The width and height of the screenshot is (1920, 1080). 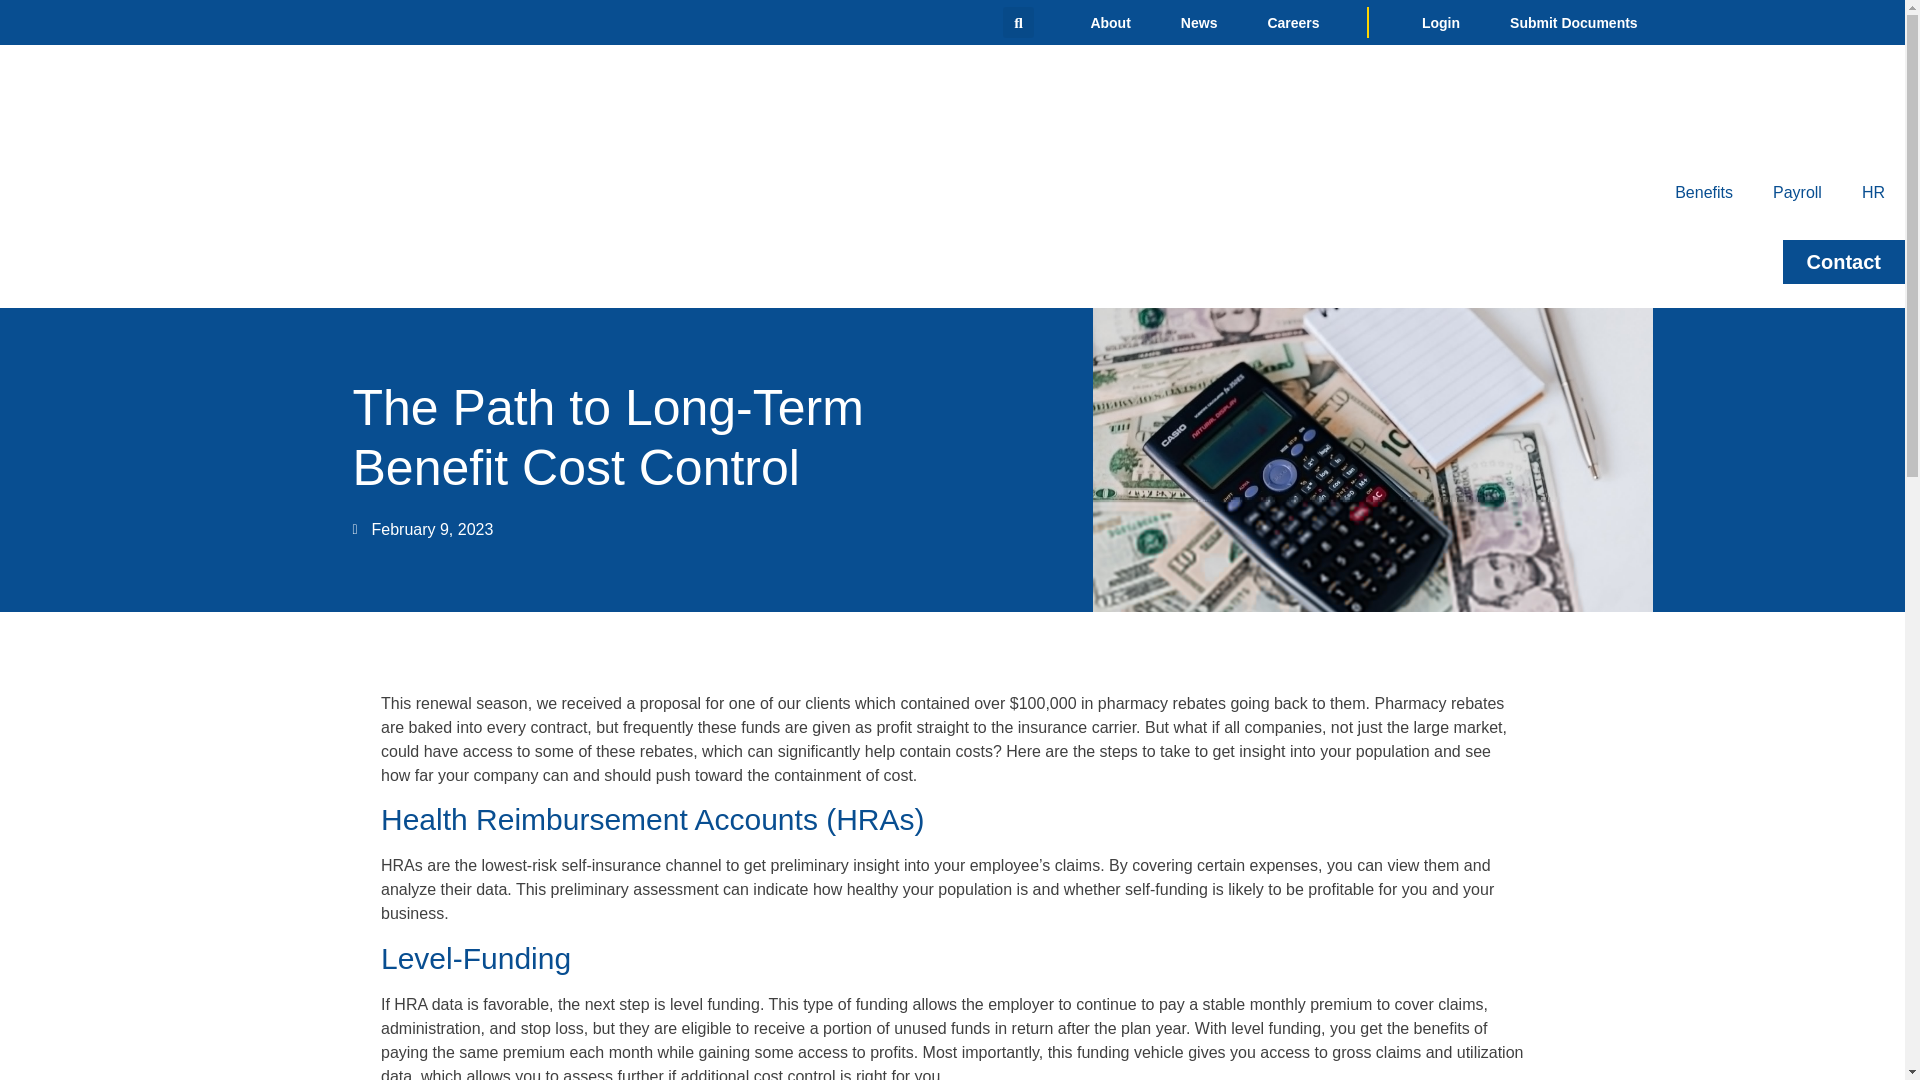 What do you see at coordinates (1704, 192) in the screenshot?
I see `Employee Benefits` at bounding box center [1704, 192].